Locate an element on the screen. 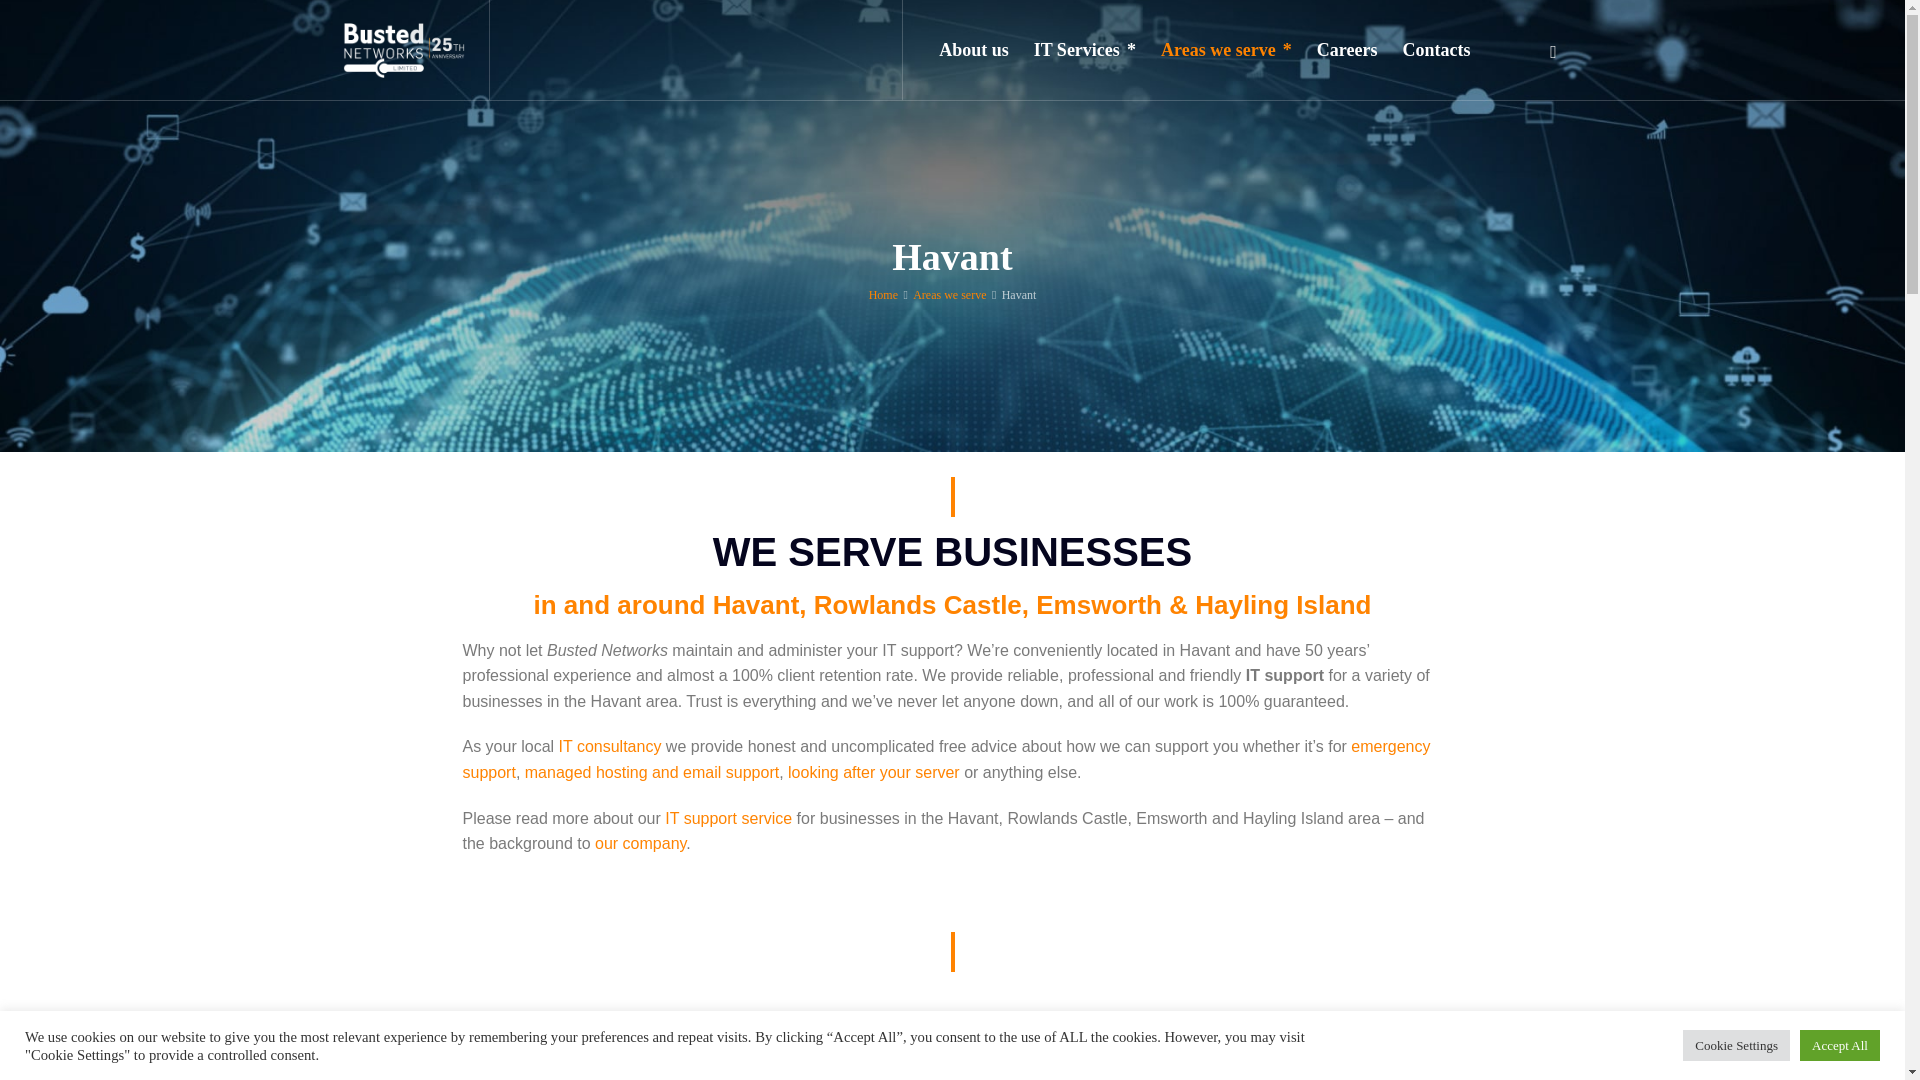 This screenshot has width=1920, height=1080. Areas we serve is located at coordinates (1226, 50).